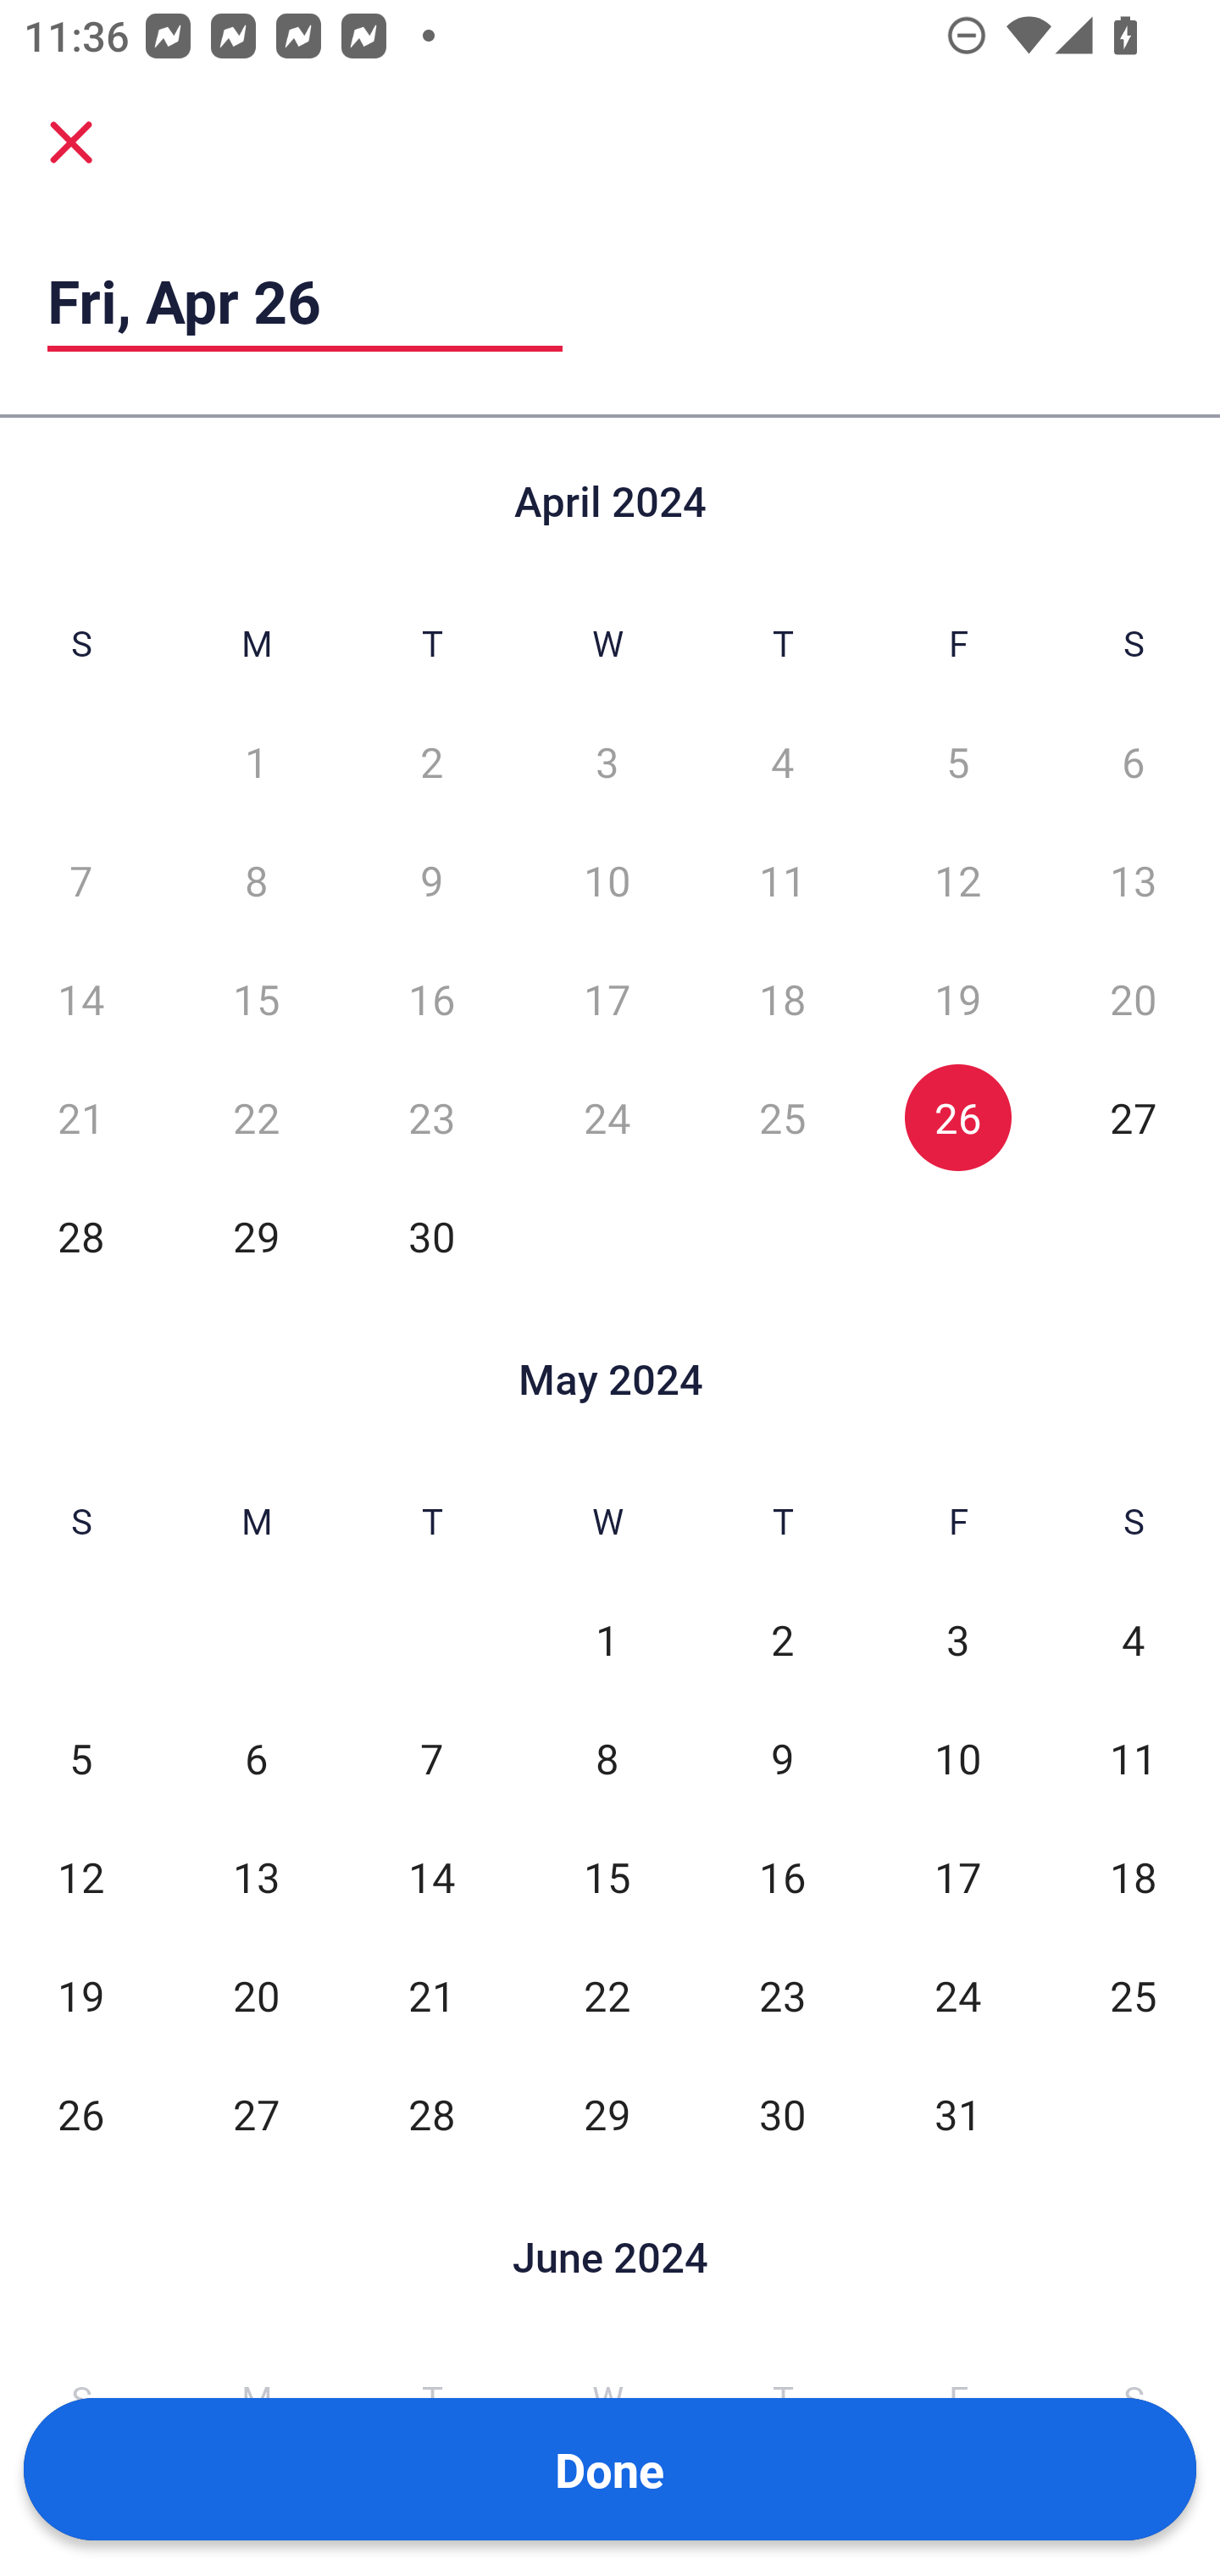  Describe the element at coordinates (1134, 762) in the screenshot. I see `6 Sat, Apr 6, Not Selected` at that location.